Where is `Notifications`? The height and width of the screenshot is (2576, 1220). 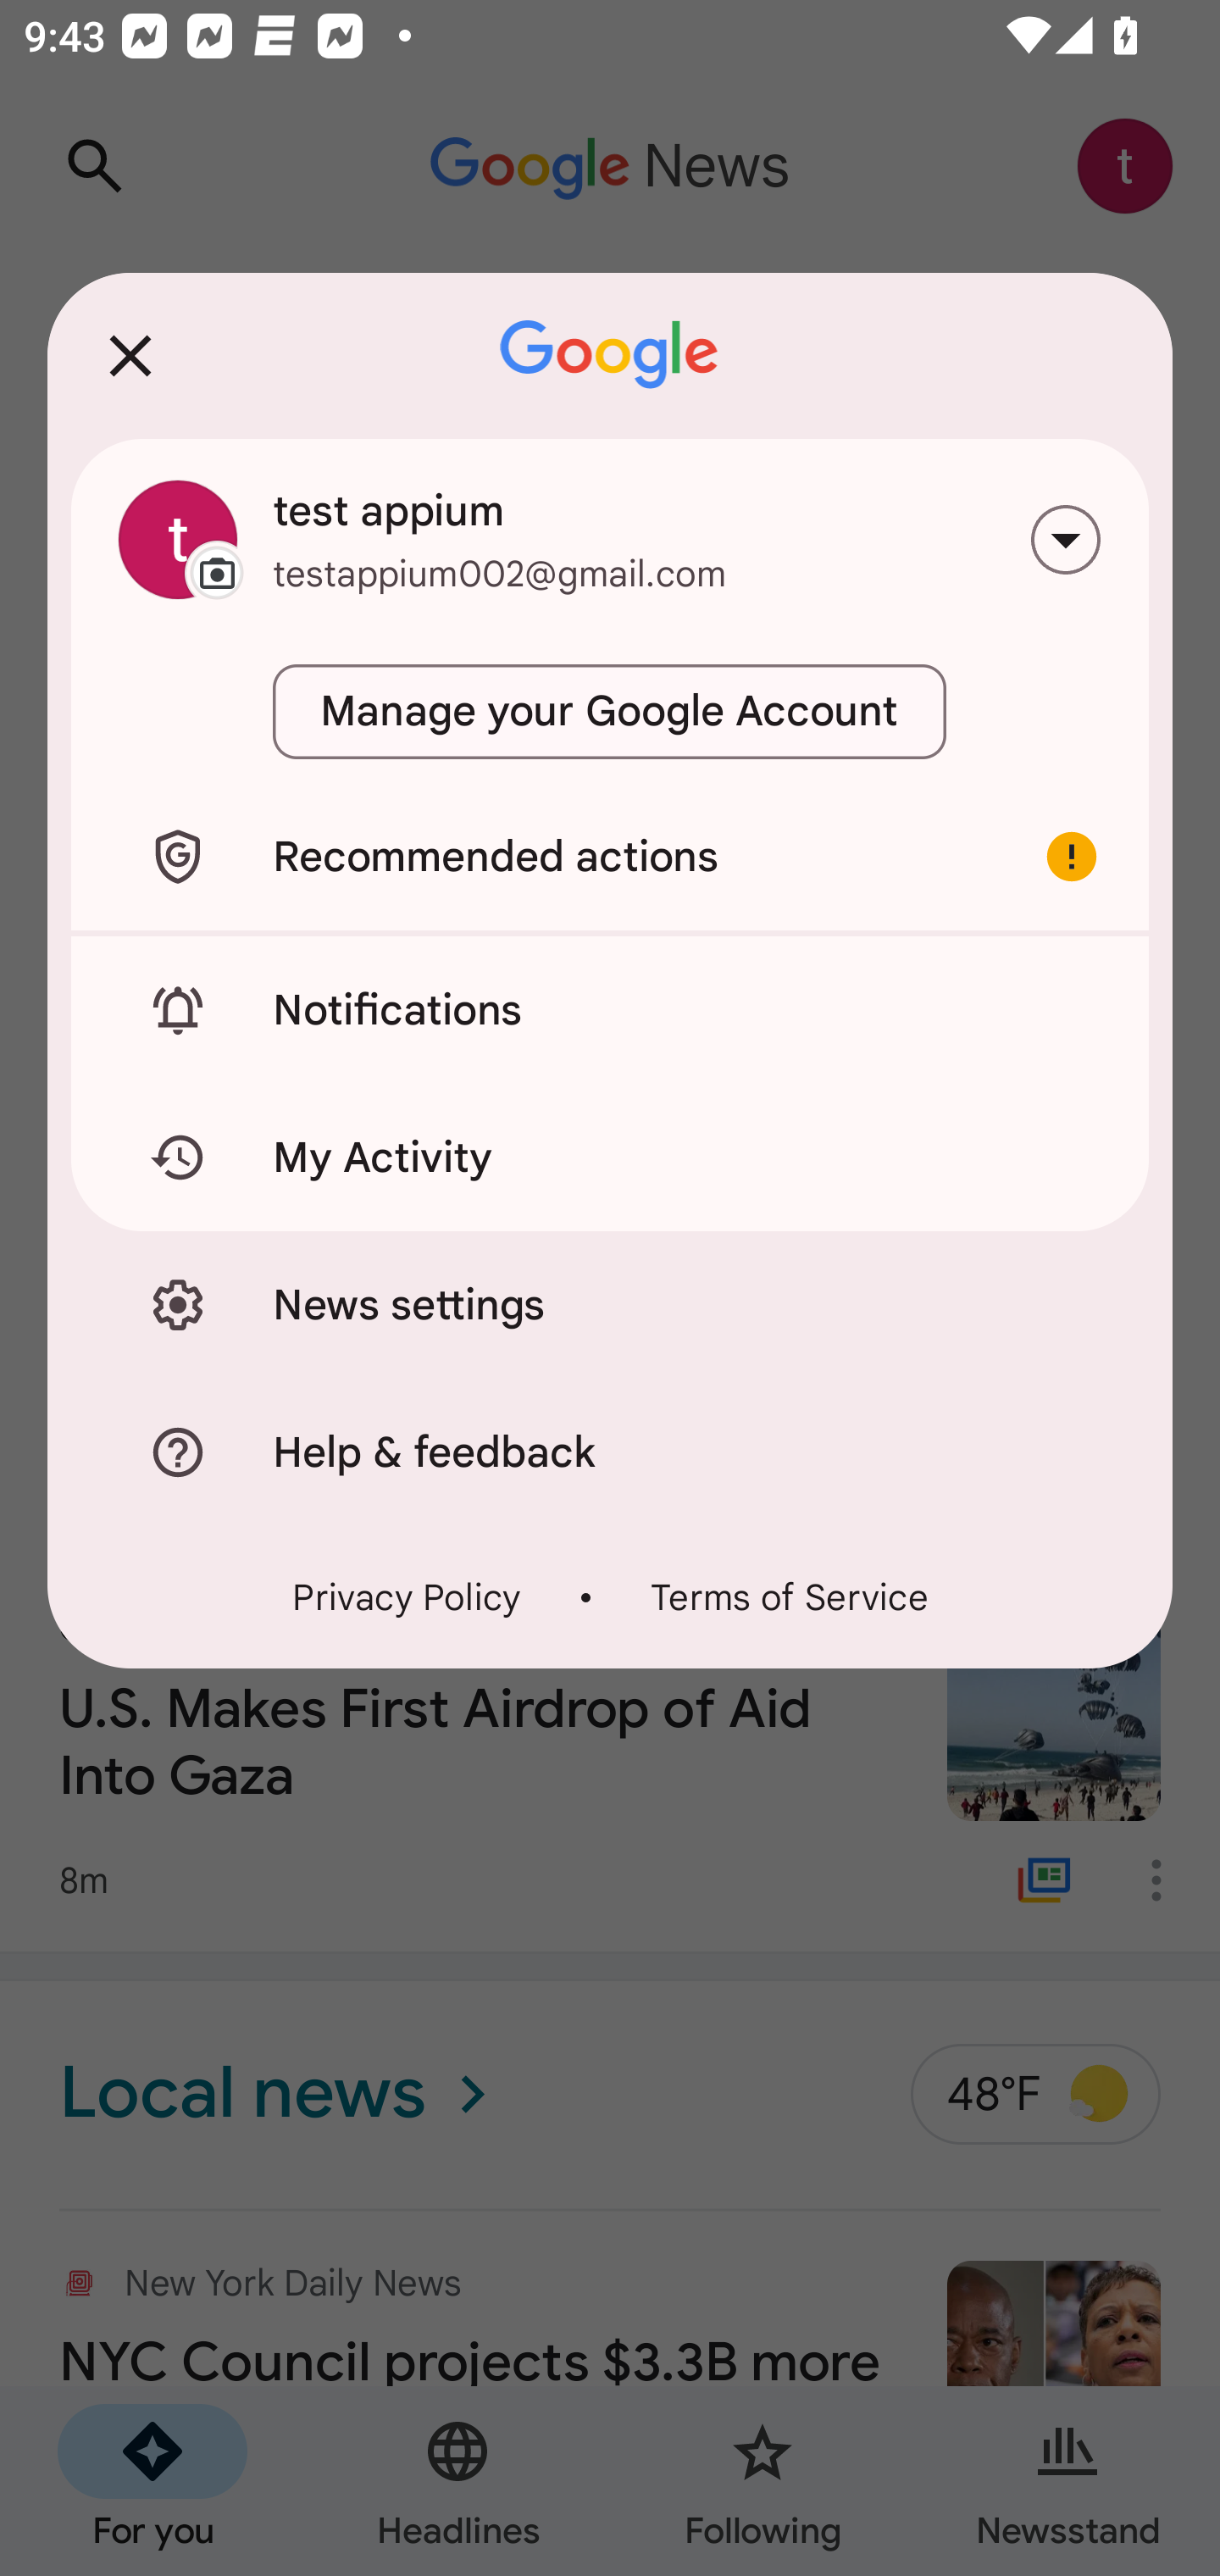 Notifications is located at coordinates (610, 1009).